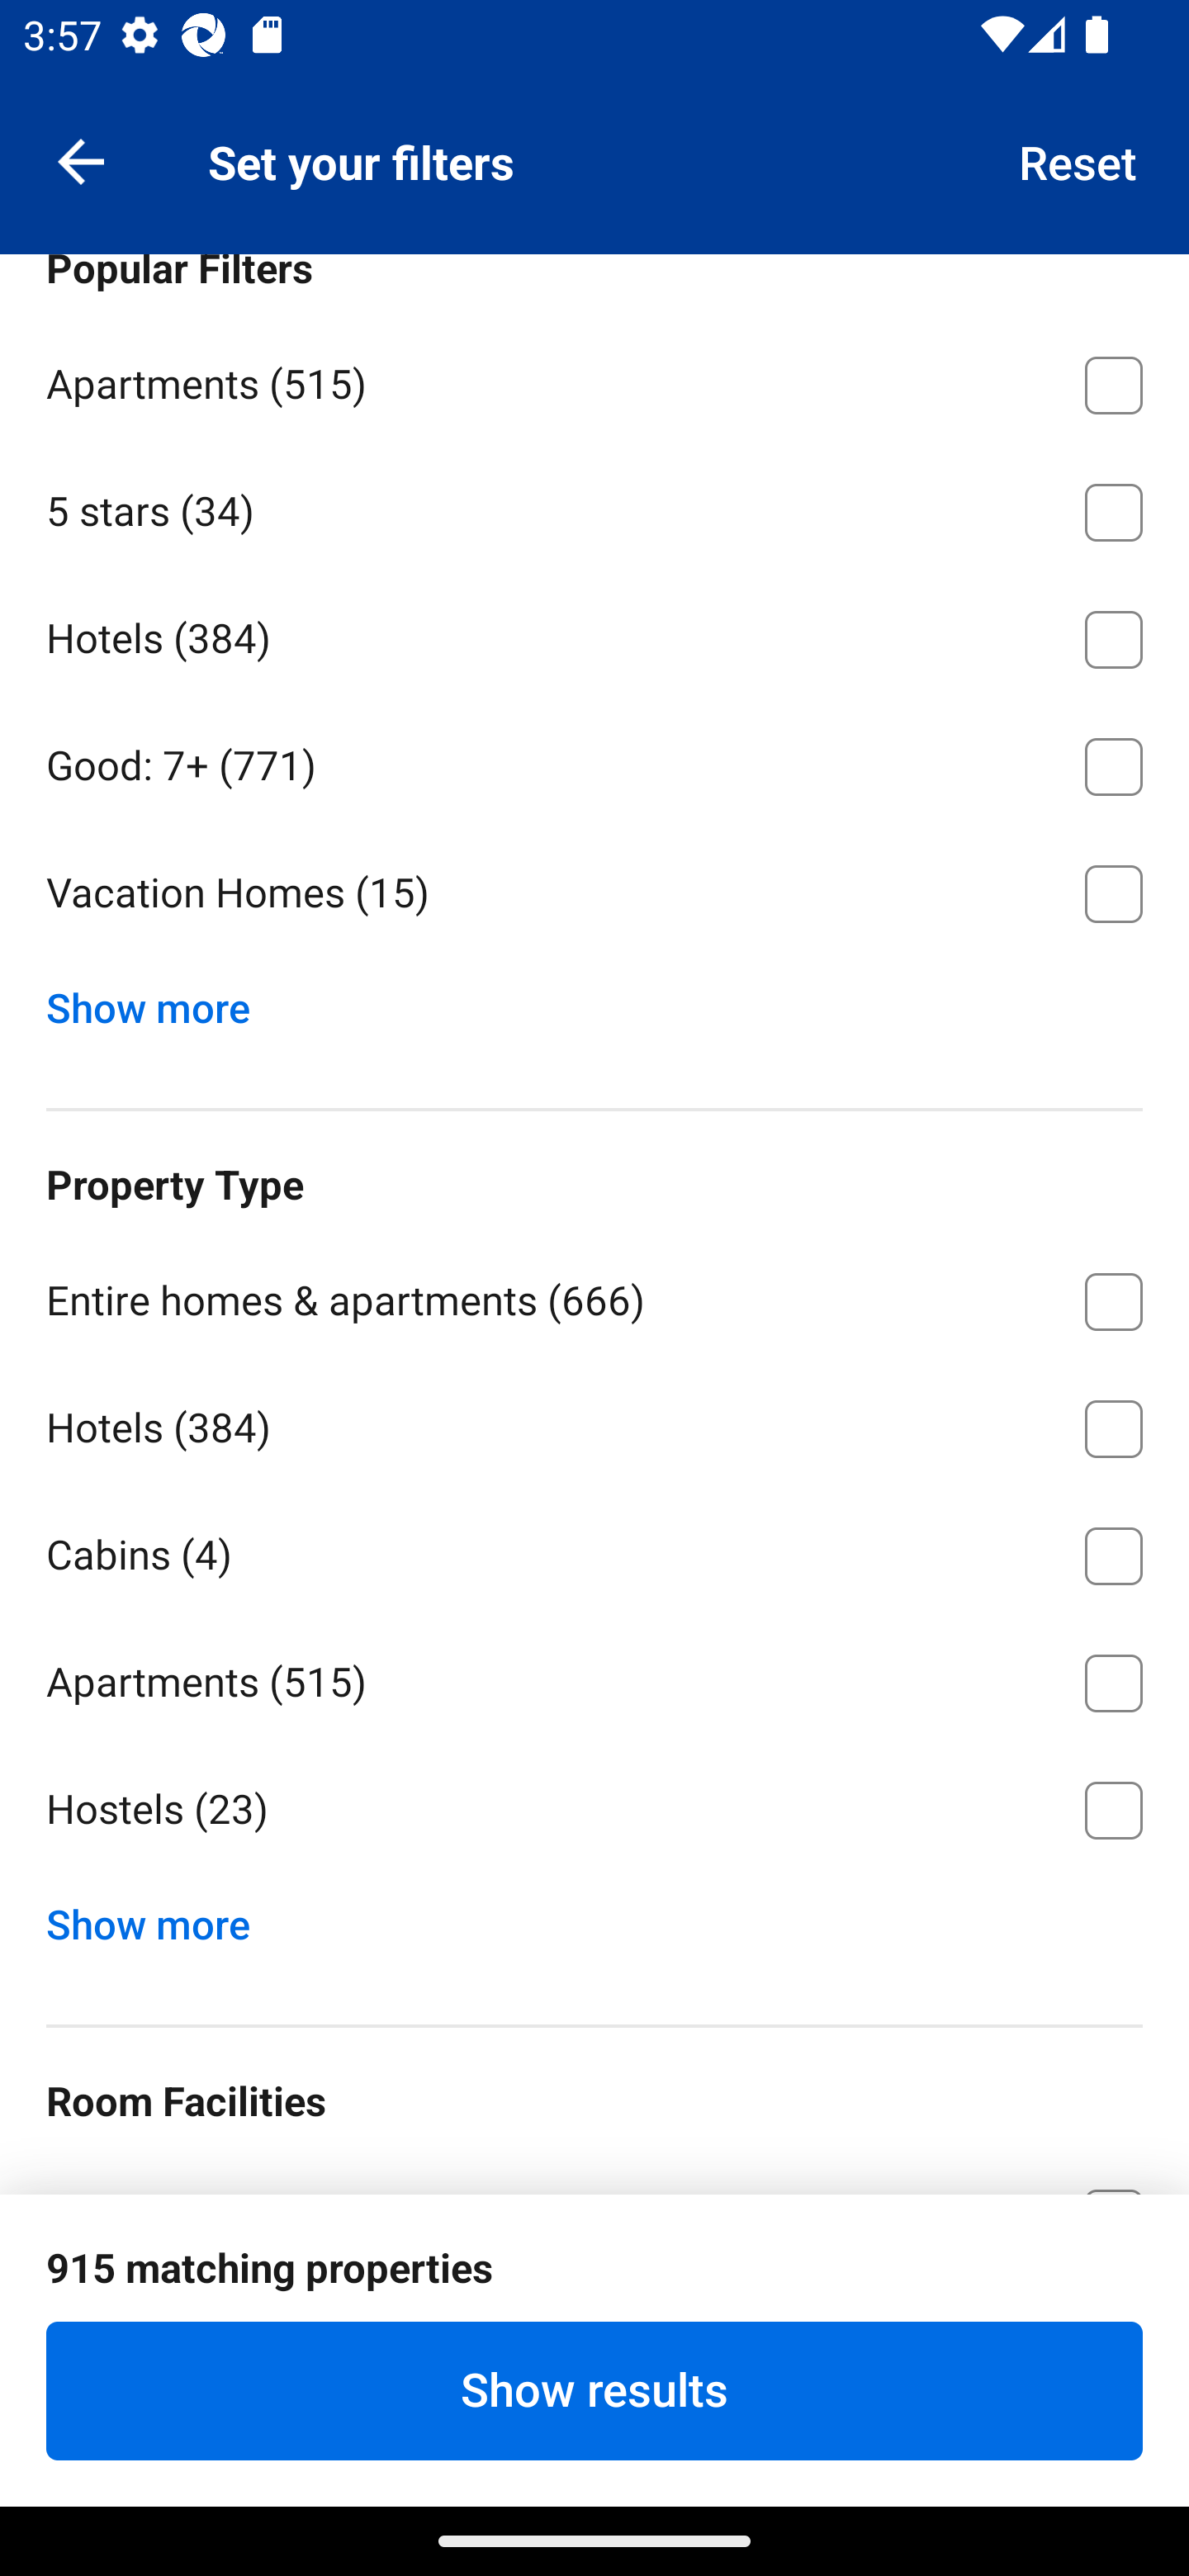  Describe the element at coordinates (594, 2390) in the screenshot. I see `Show results` at that location.